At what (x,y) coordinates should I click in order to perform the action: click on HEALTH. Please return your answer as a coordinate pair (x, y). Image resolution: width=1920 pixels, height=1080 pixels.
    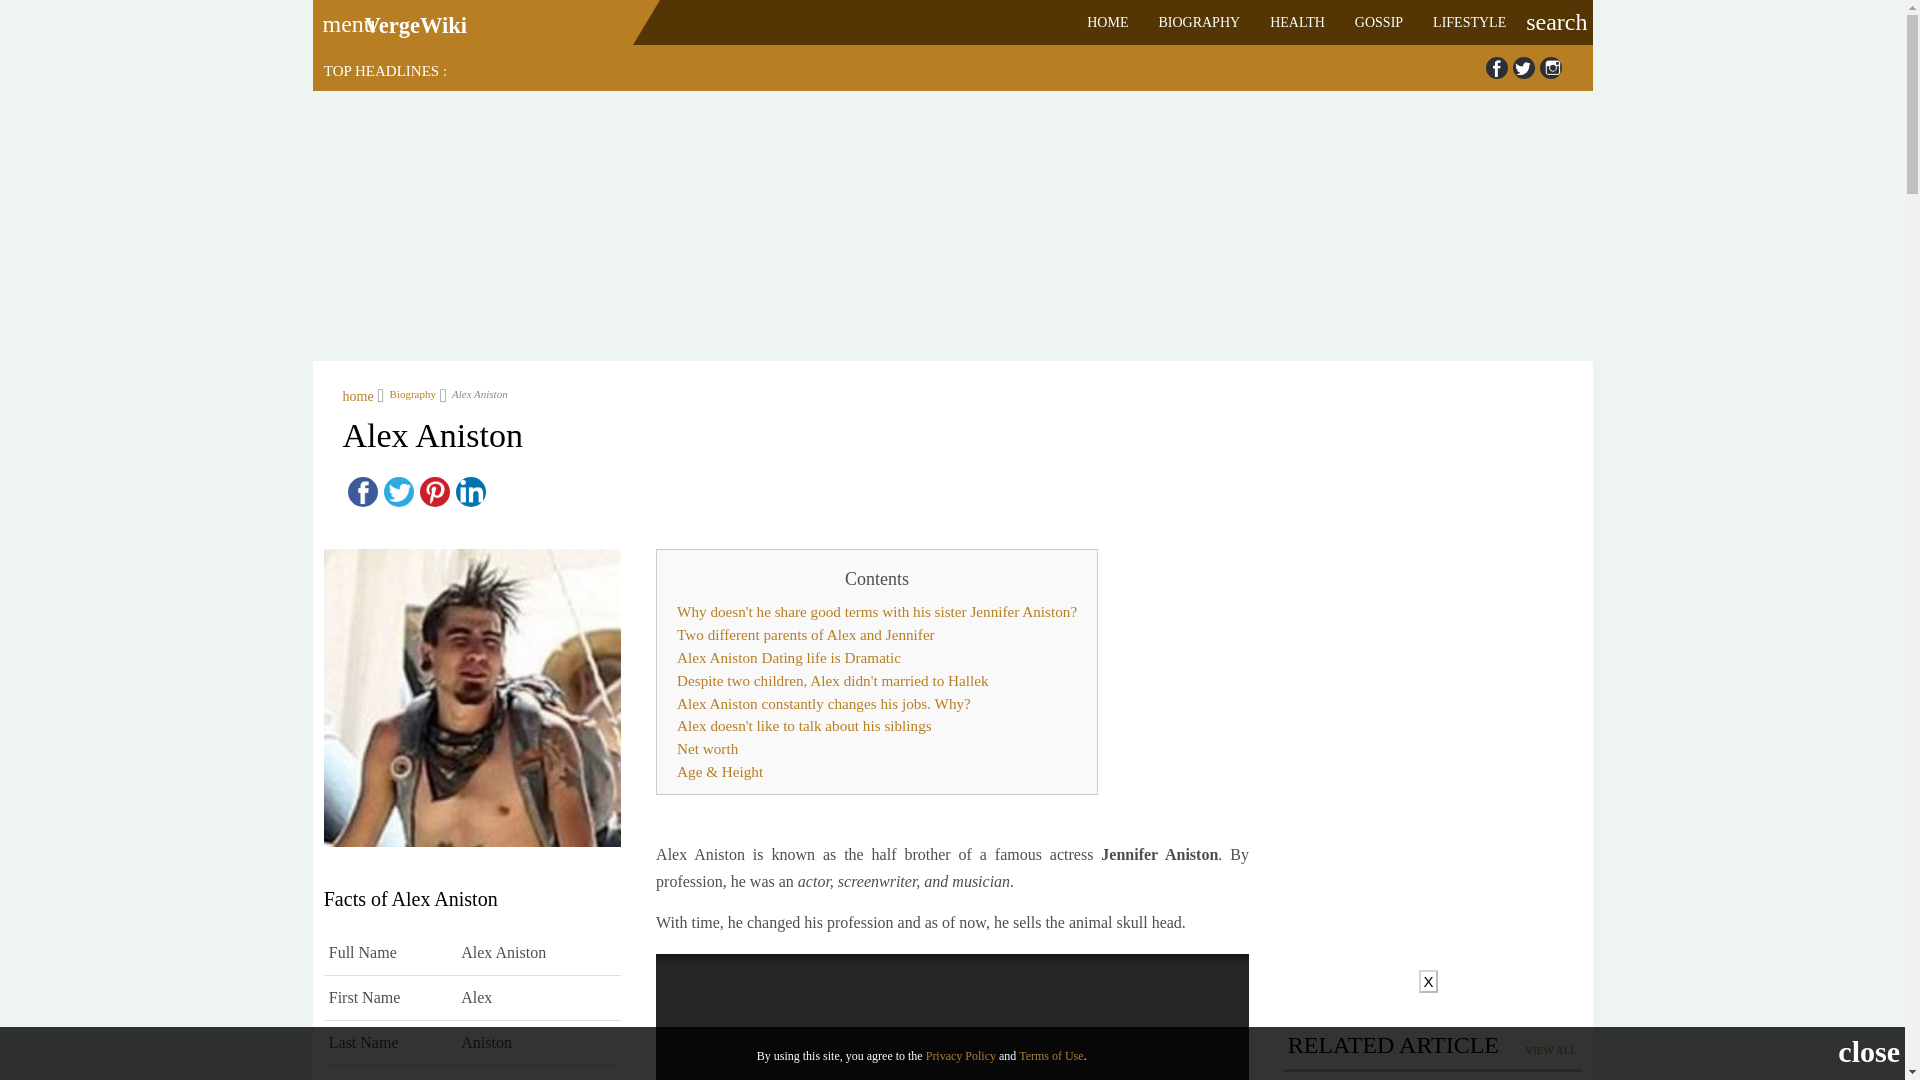
    Looking at the image, I should click on (1298, 22).